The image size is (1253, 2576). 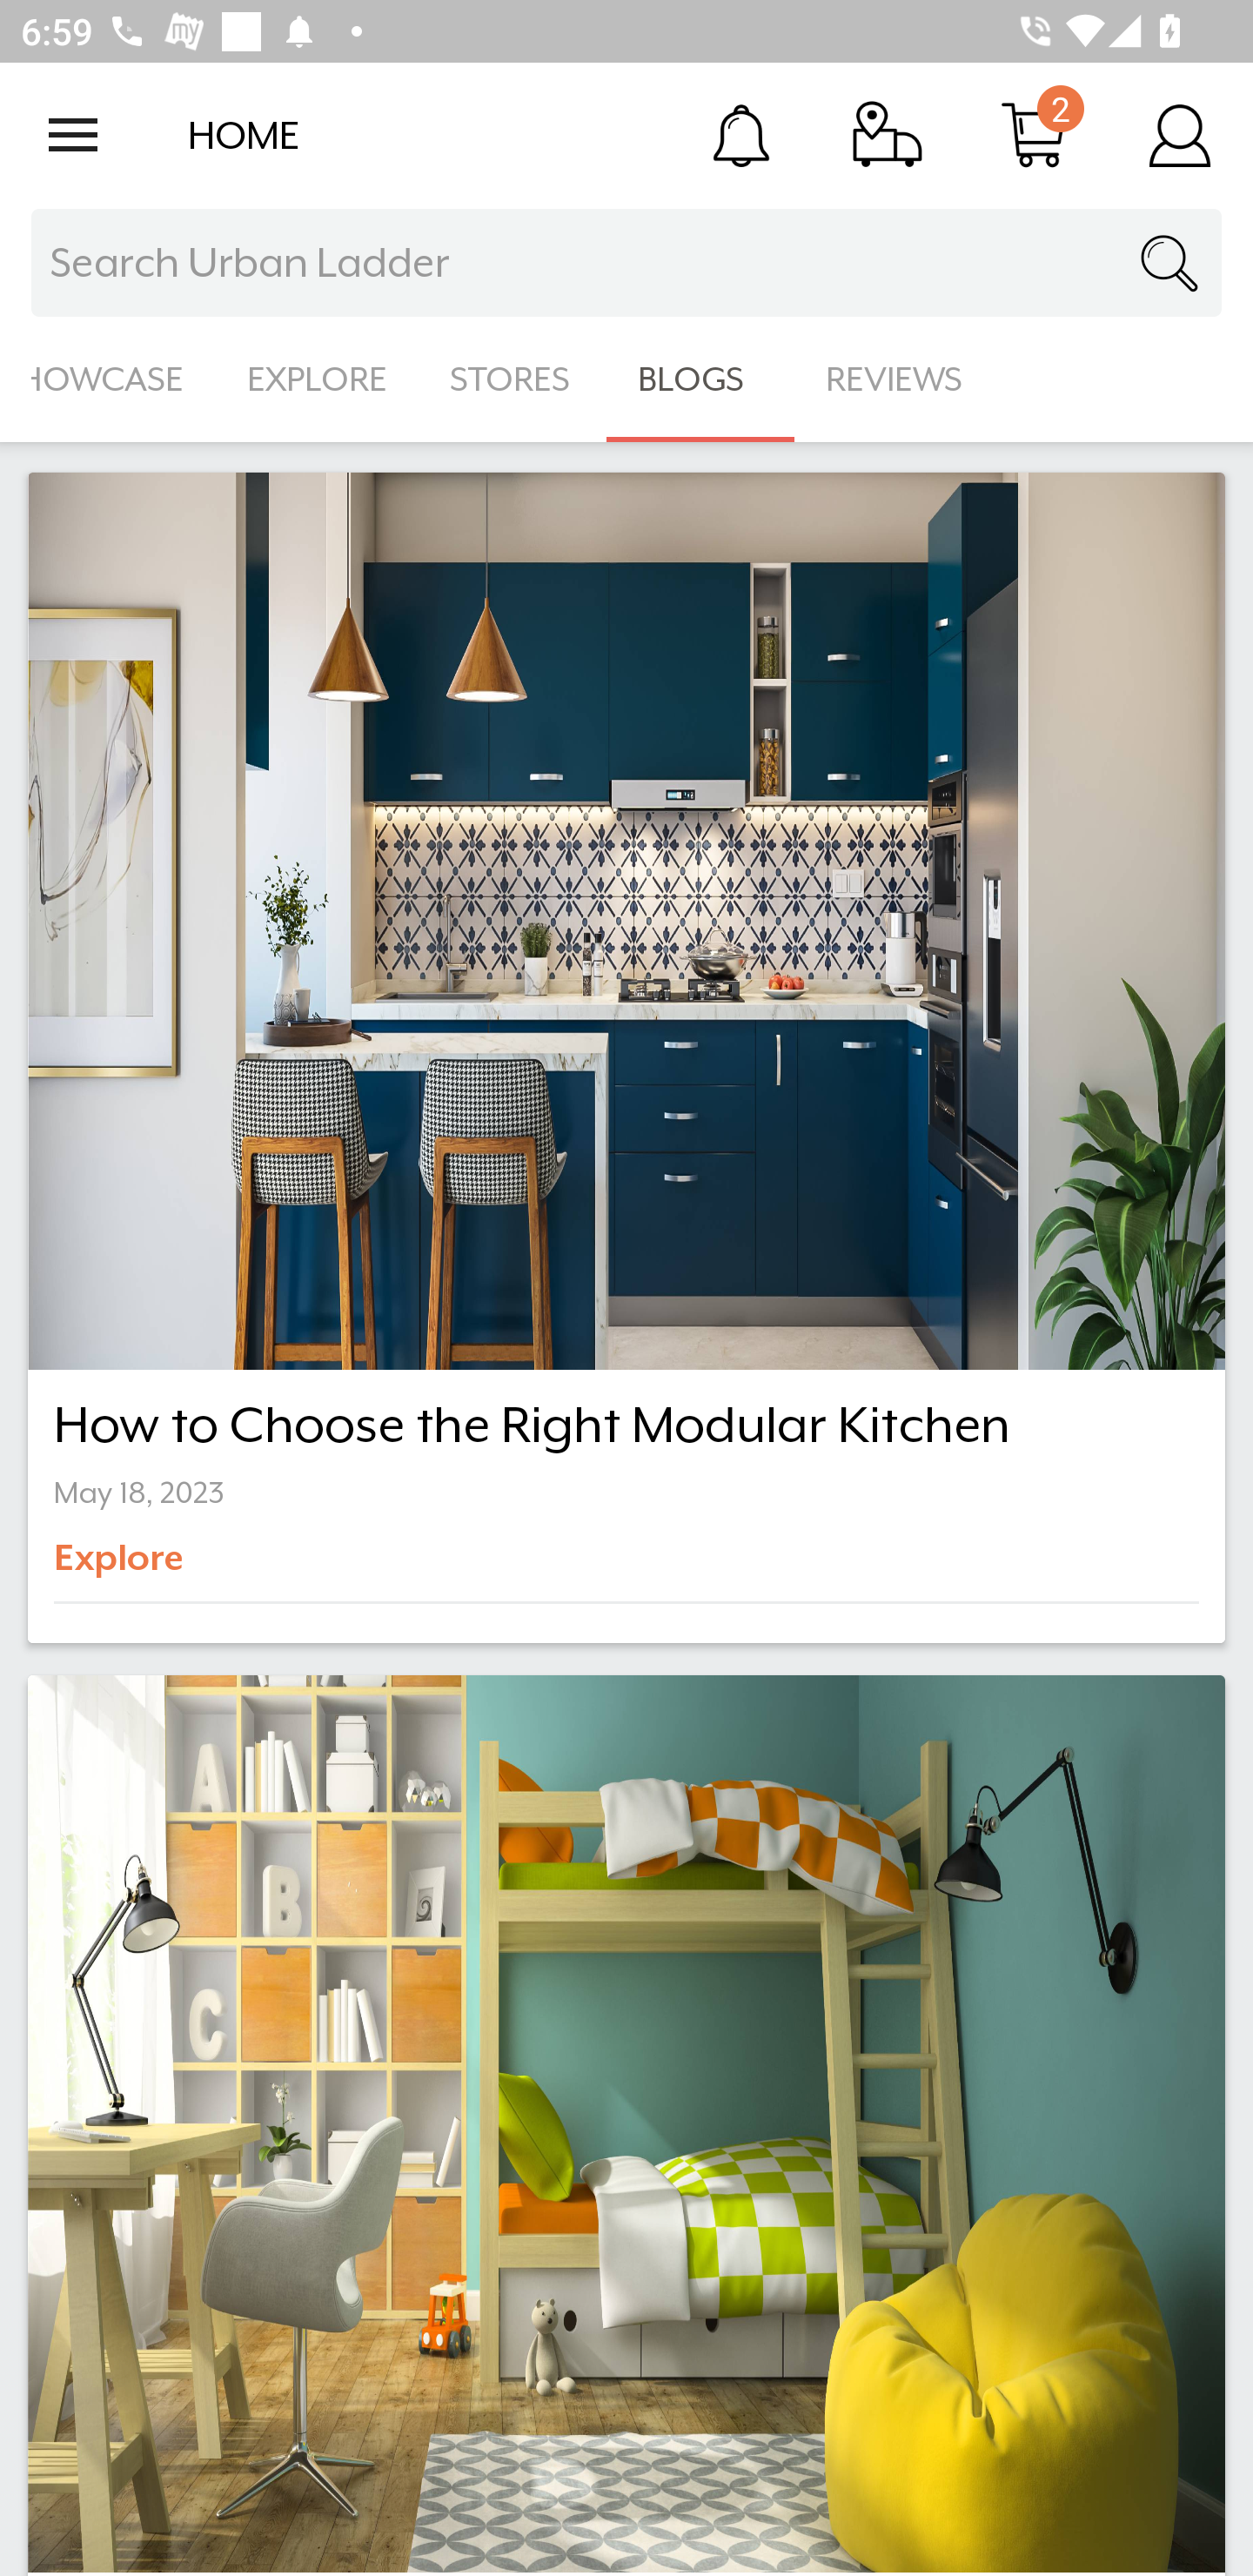 What do you see at coordinates (1180, 134) in the screenshot?
I see `Account Details` at bounding box center [1180, 134].